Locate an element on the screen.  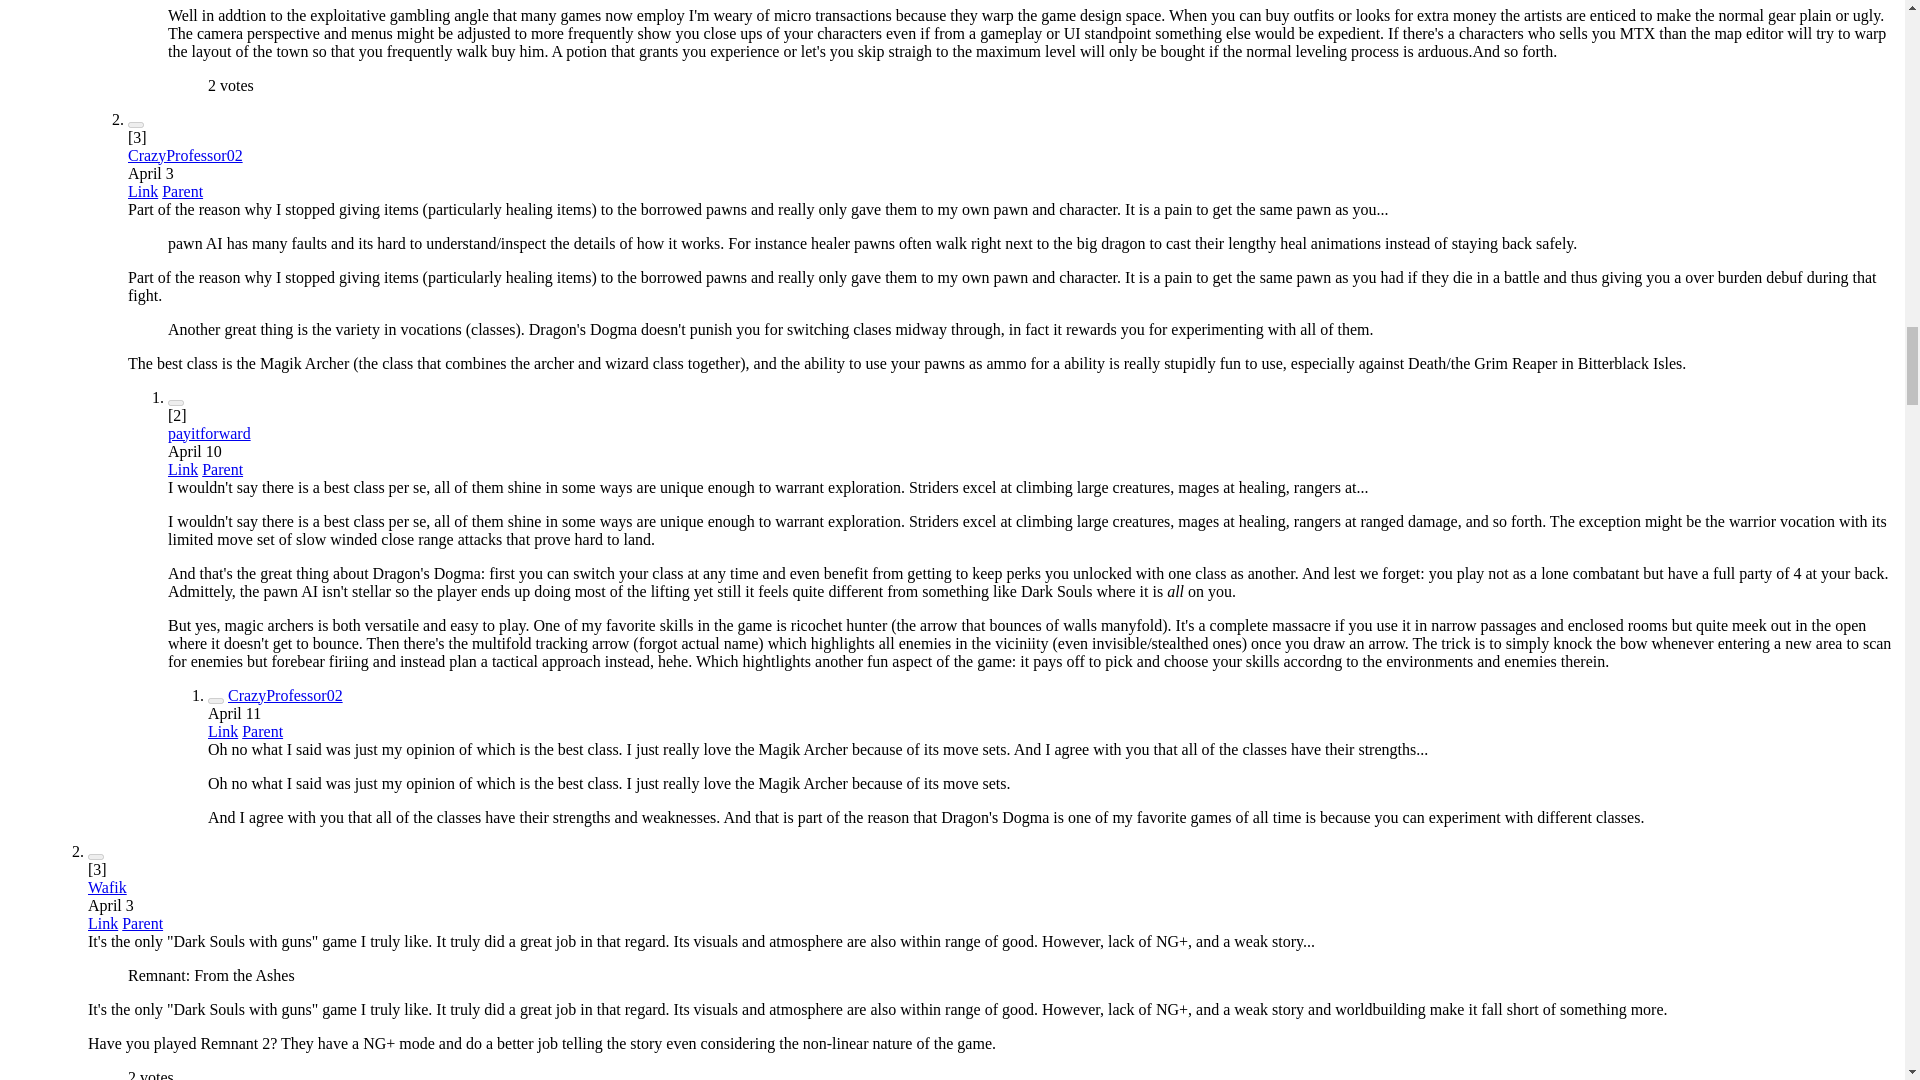
2024-04-03 20:19:01 UTC is located at coordinates (151, 174).